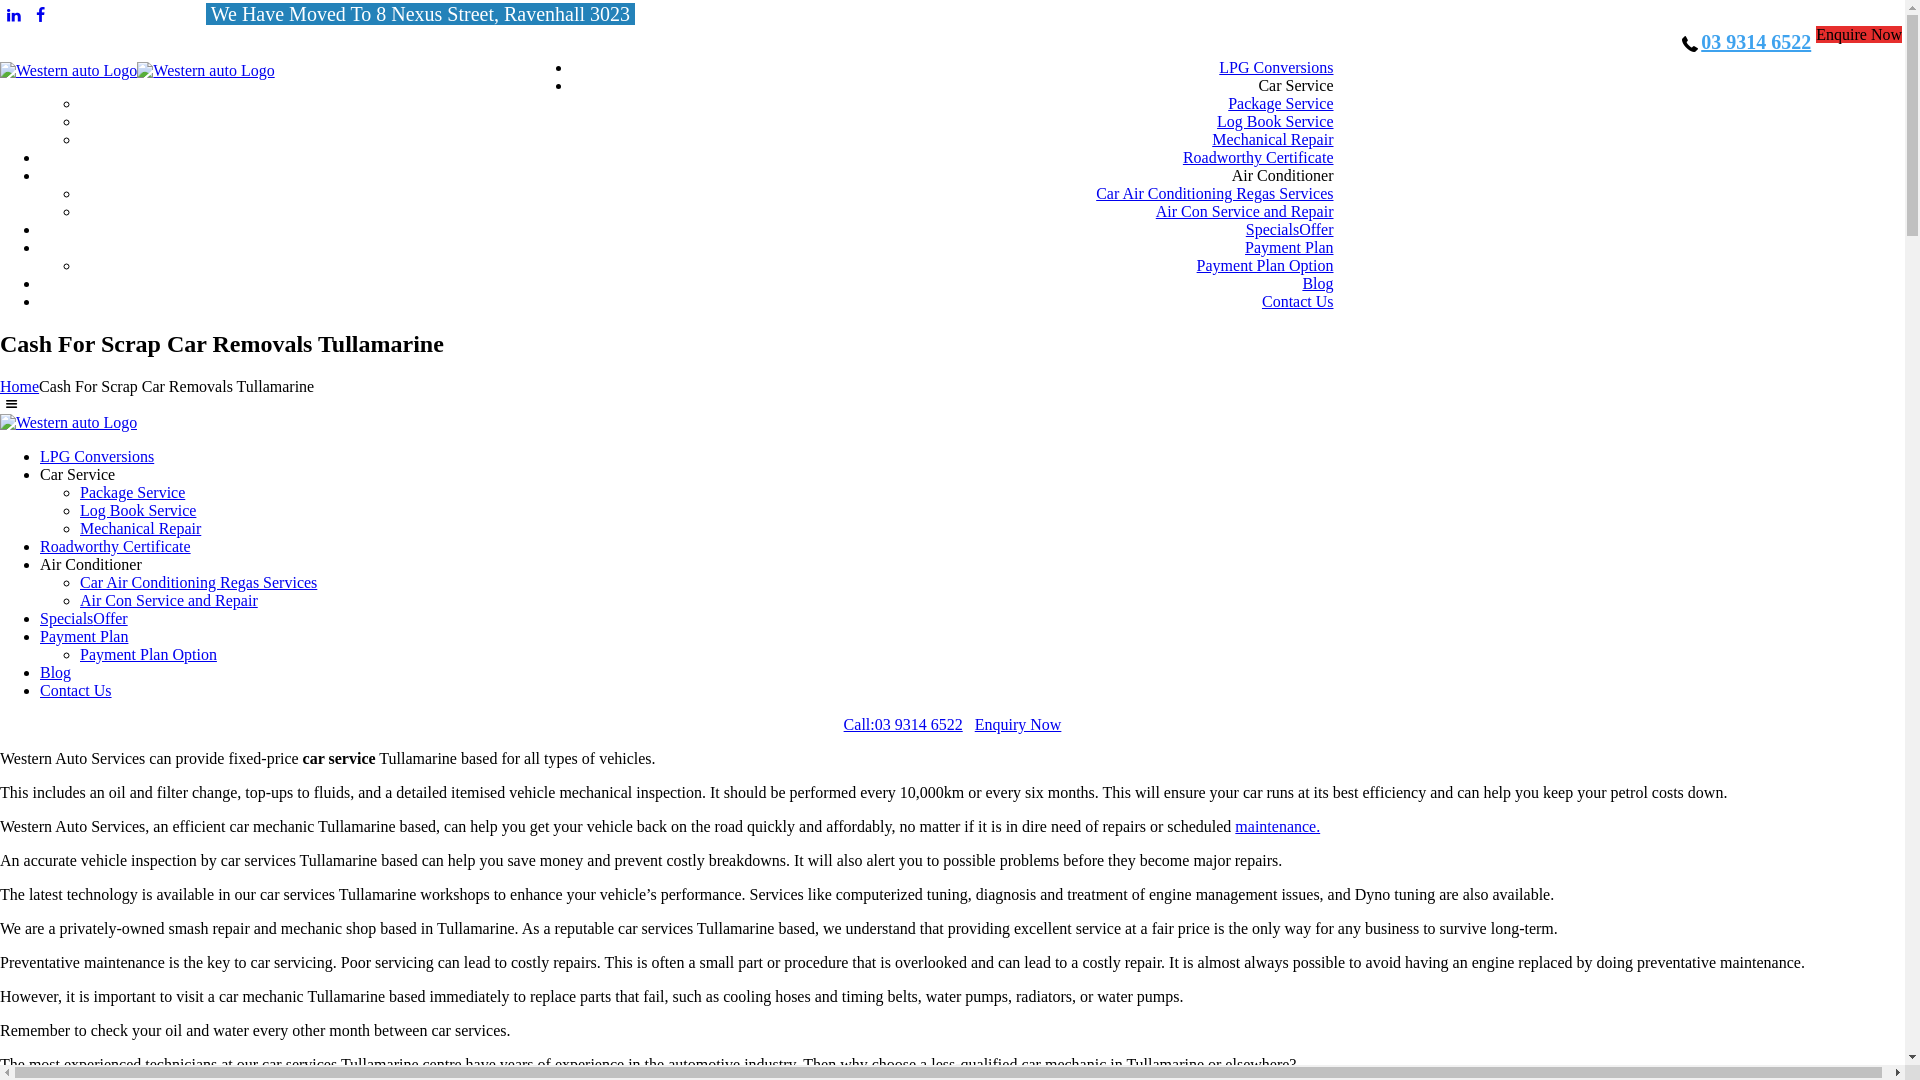 This screenshot has width=1920, height=1080. I want to click on Mechanical Repair, so click(140, 528).